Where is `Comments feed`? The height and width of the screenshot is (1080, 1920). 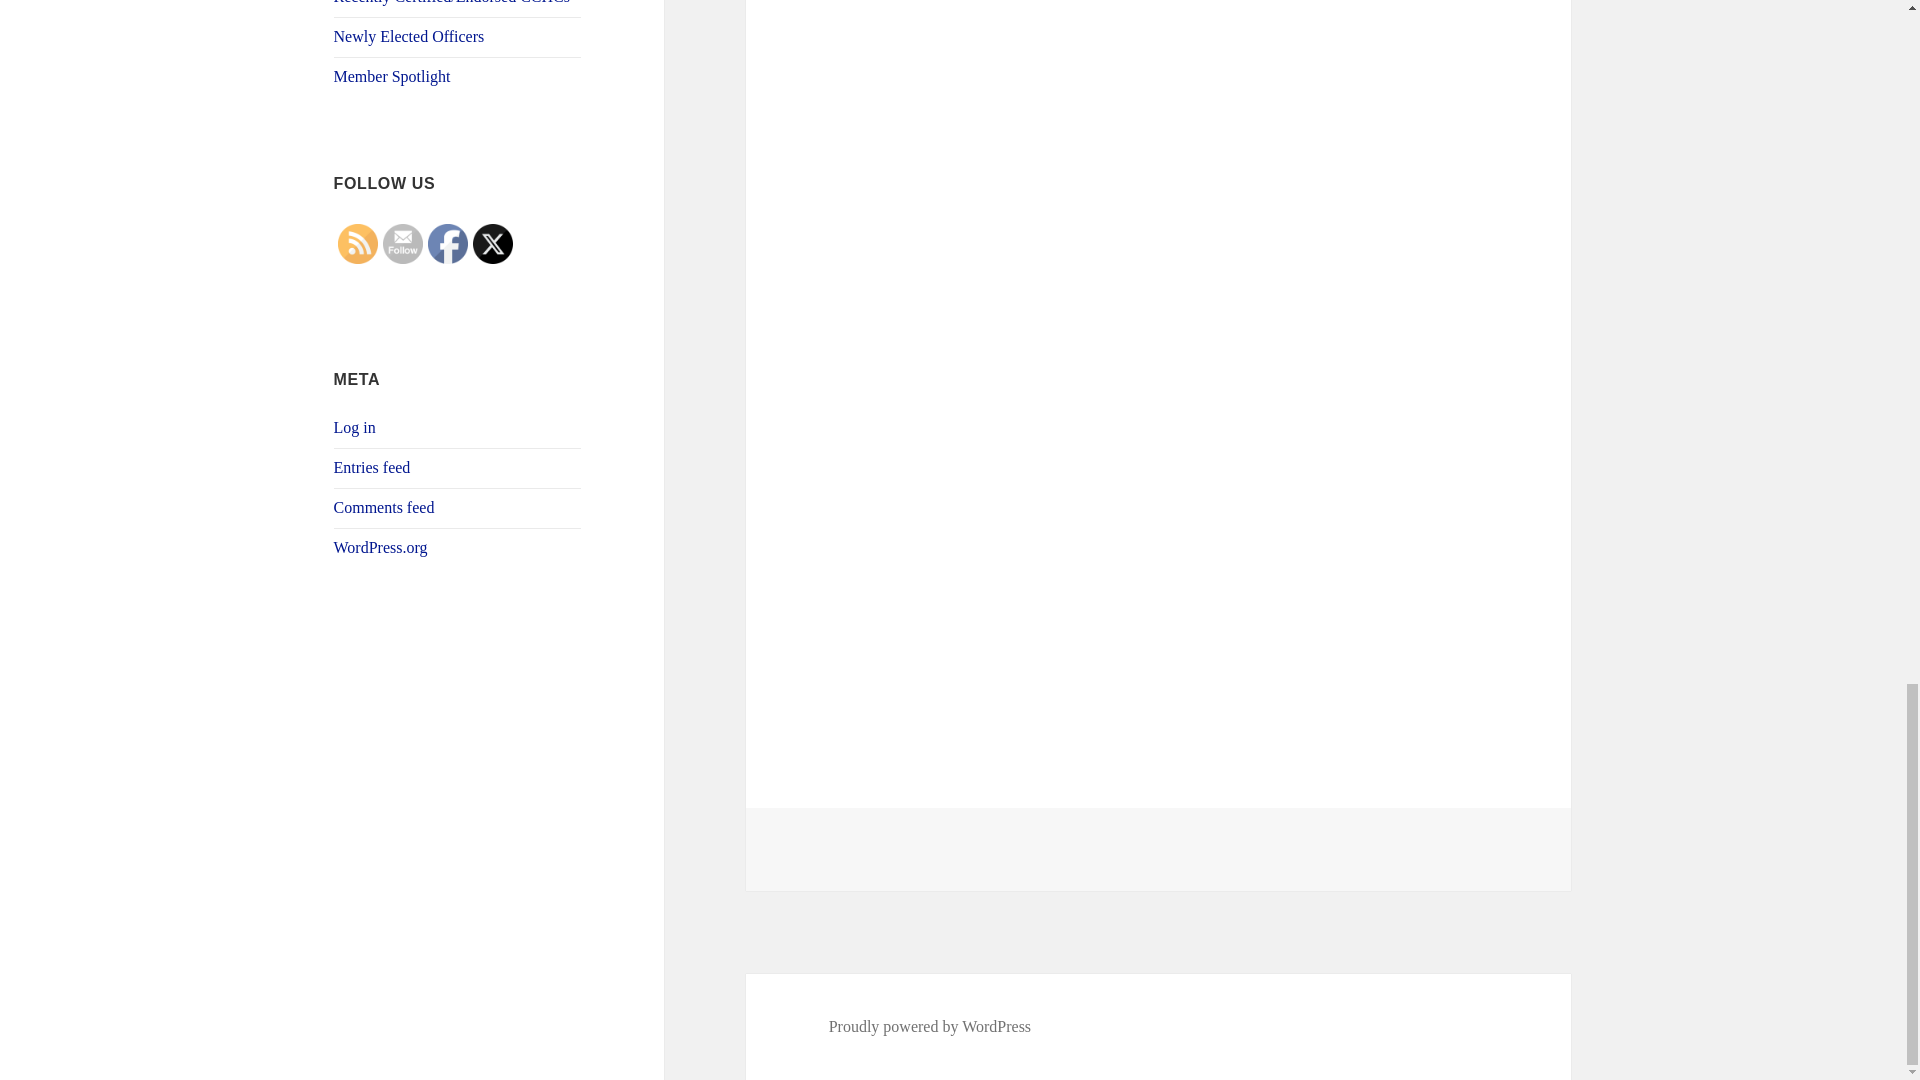 Comments feed is located at coordinates (384, 507).